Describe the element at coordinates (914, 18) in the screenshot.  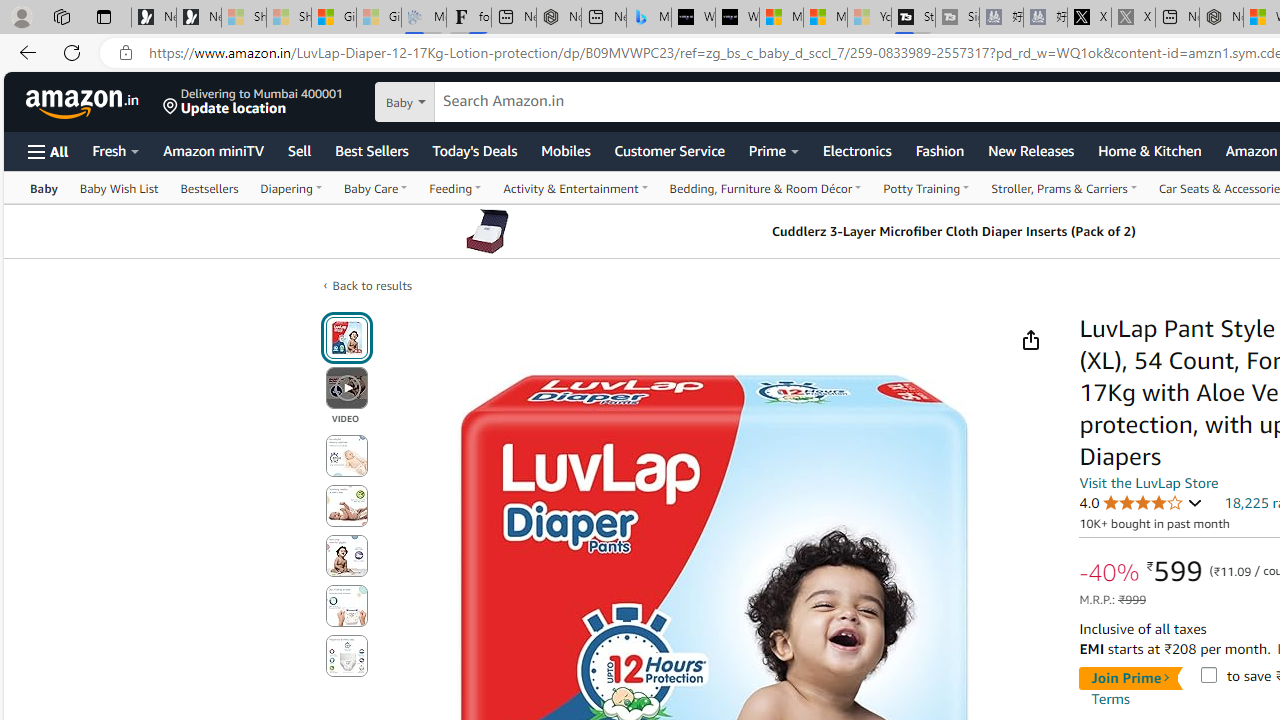
I see `Streaming Coverage | T3` at that location.